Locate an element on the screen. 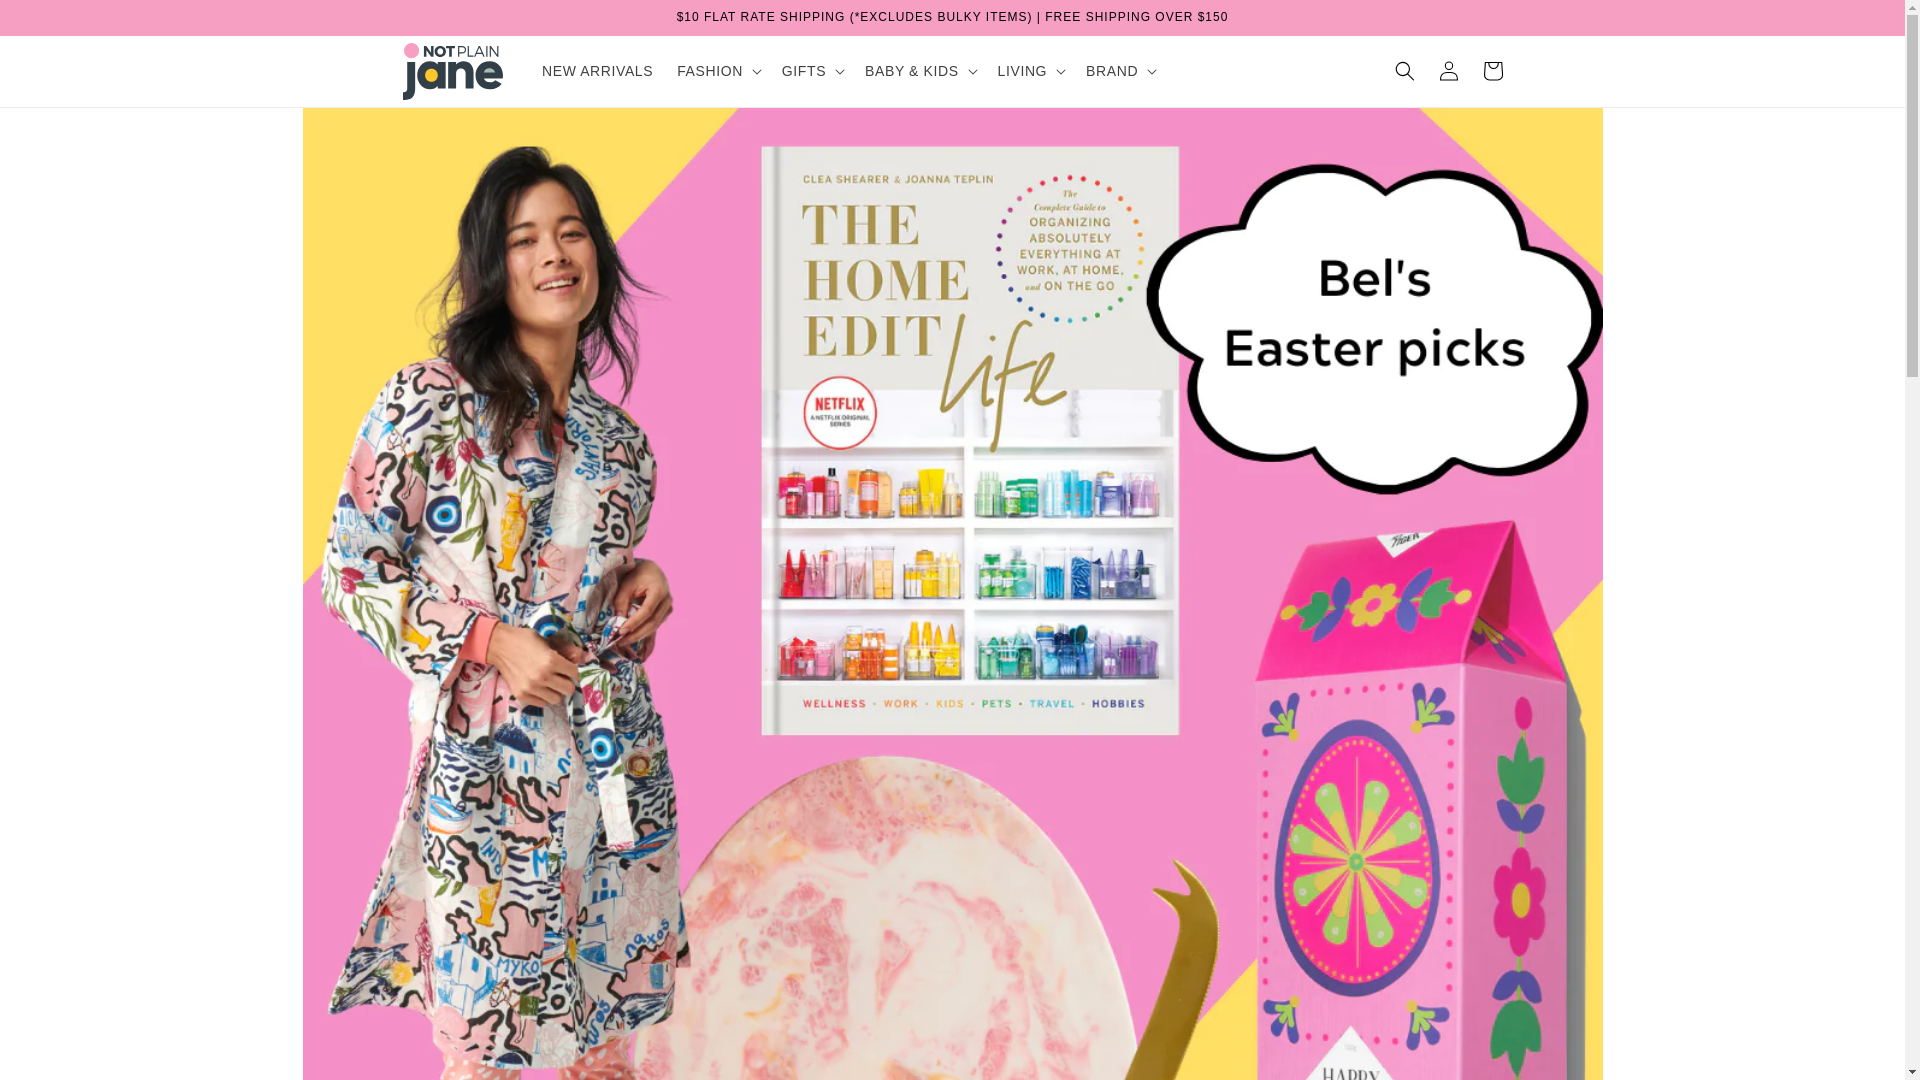  Skip to content is located at coordinates (60, 23).